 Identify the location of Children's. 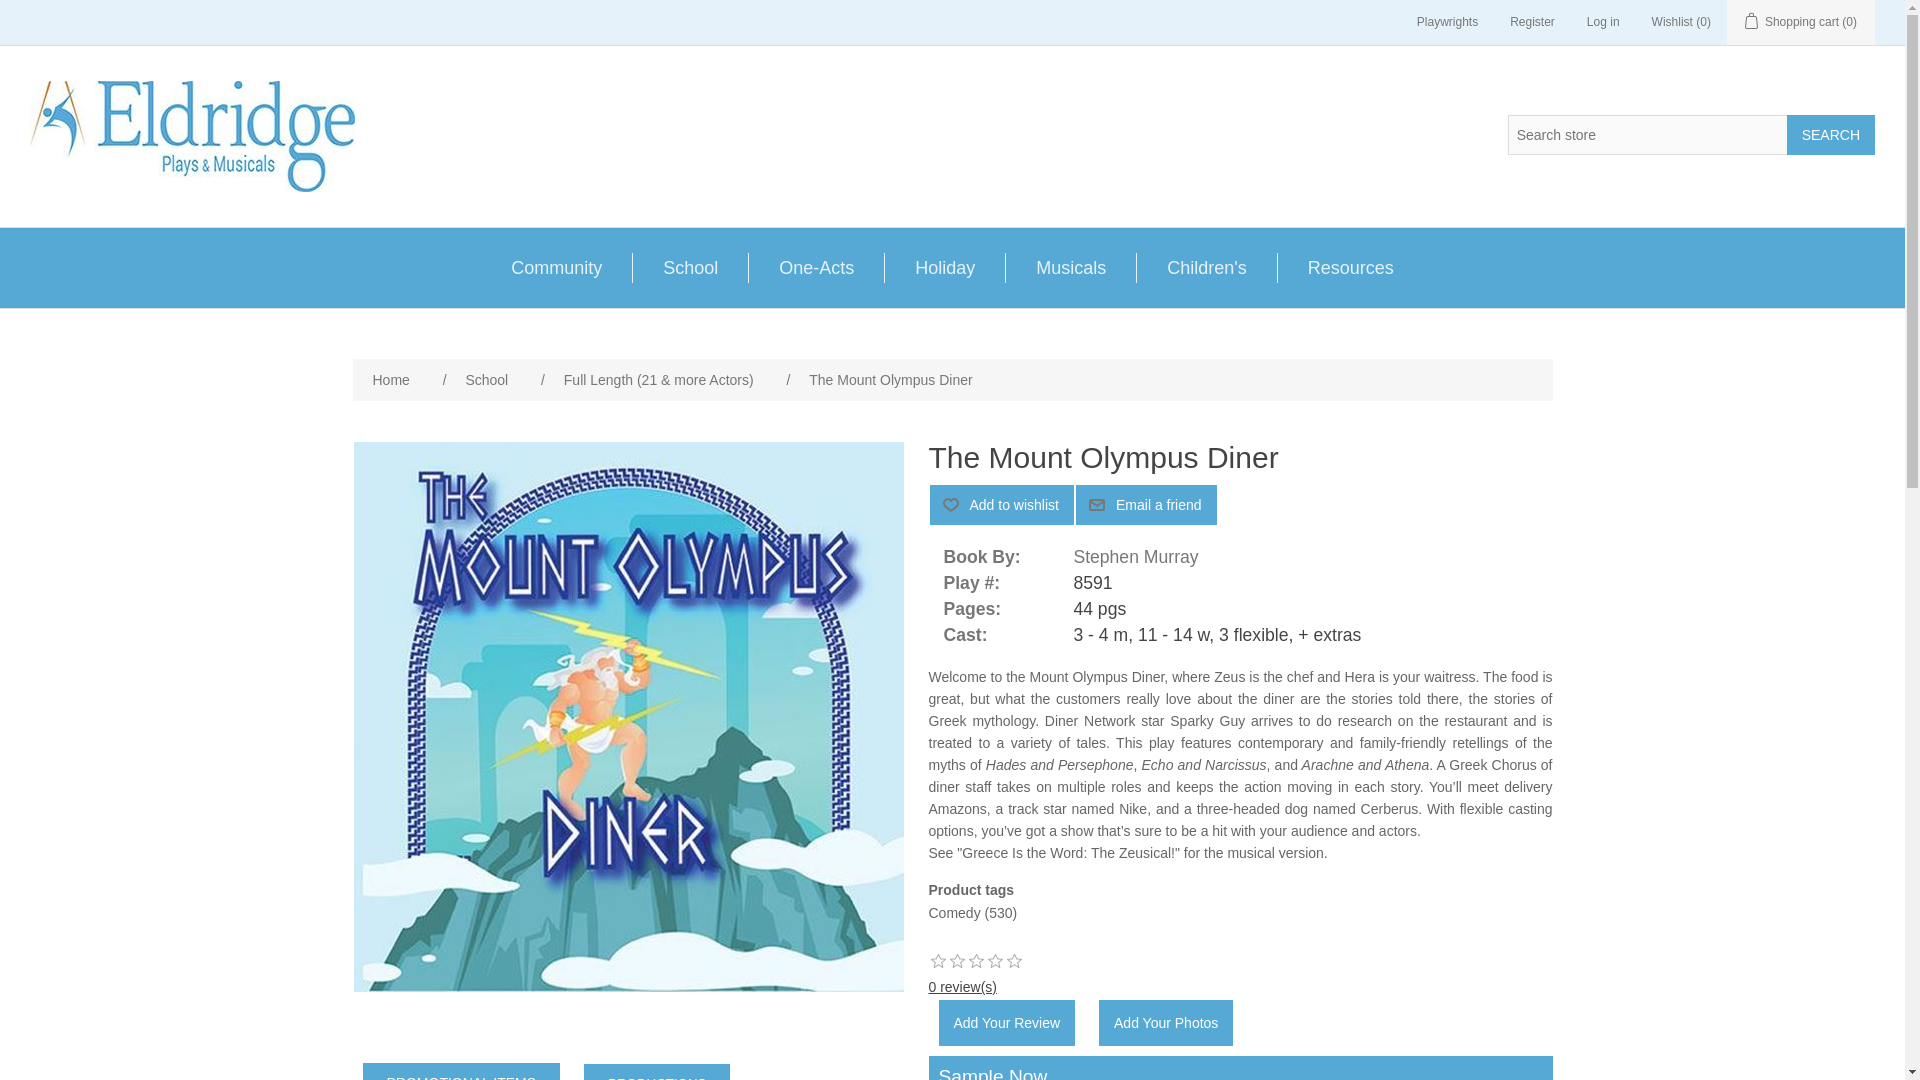
(1206, 267).